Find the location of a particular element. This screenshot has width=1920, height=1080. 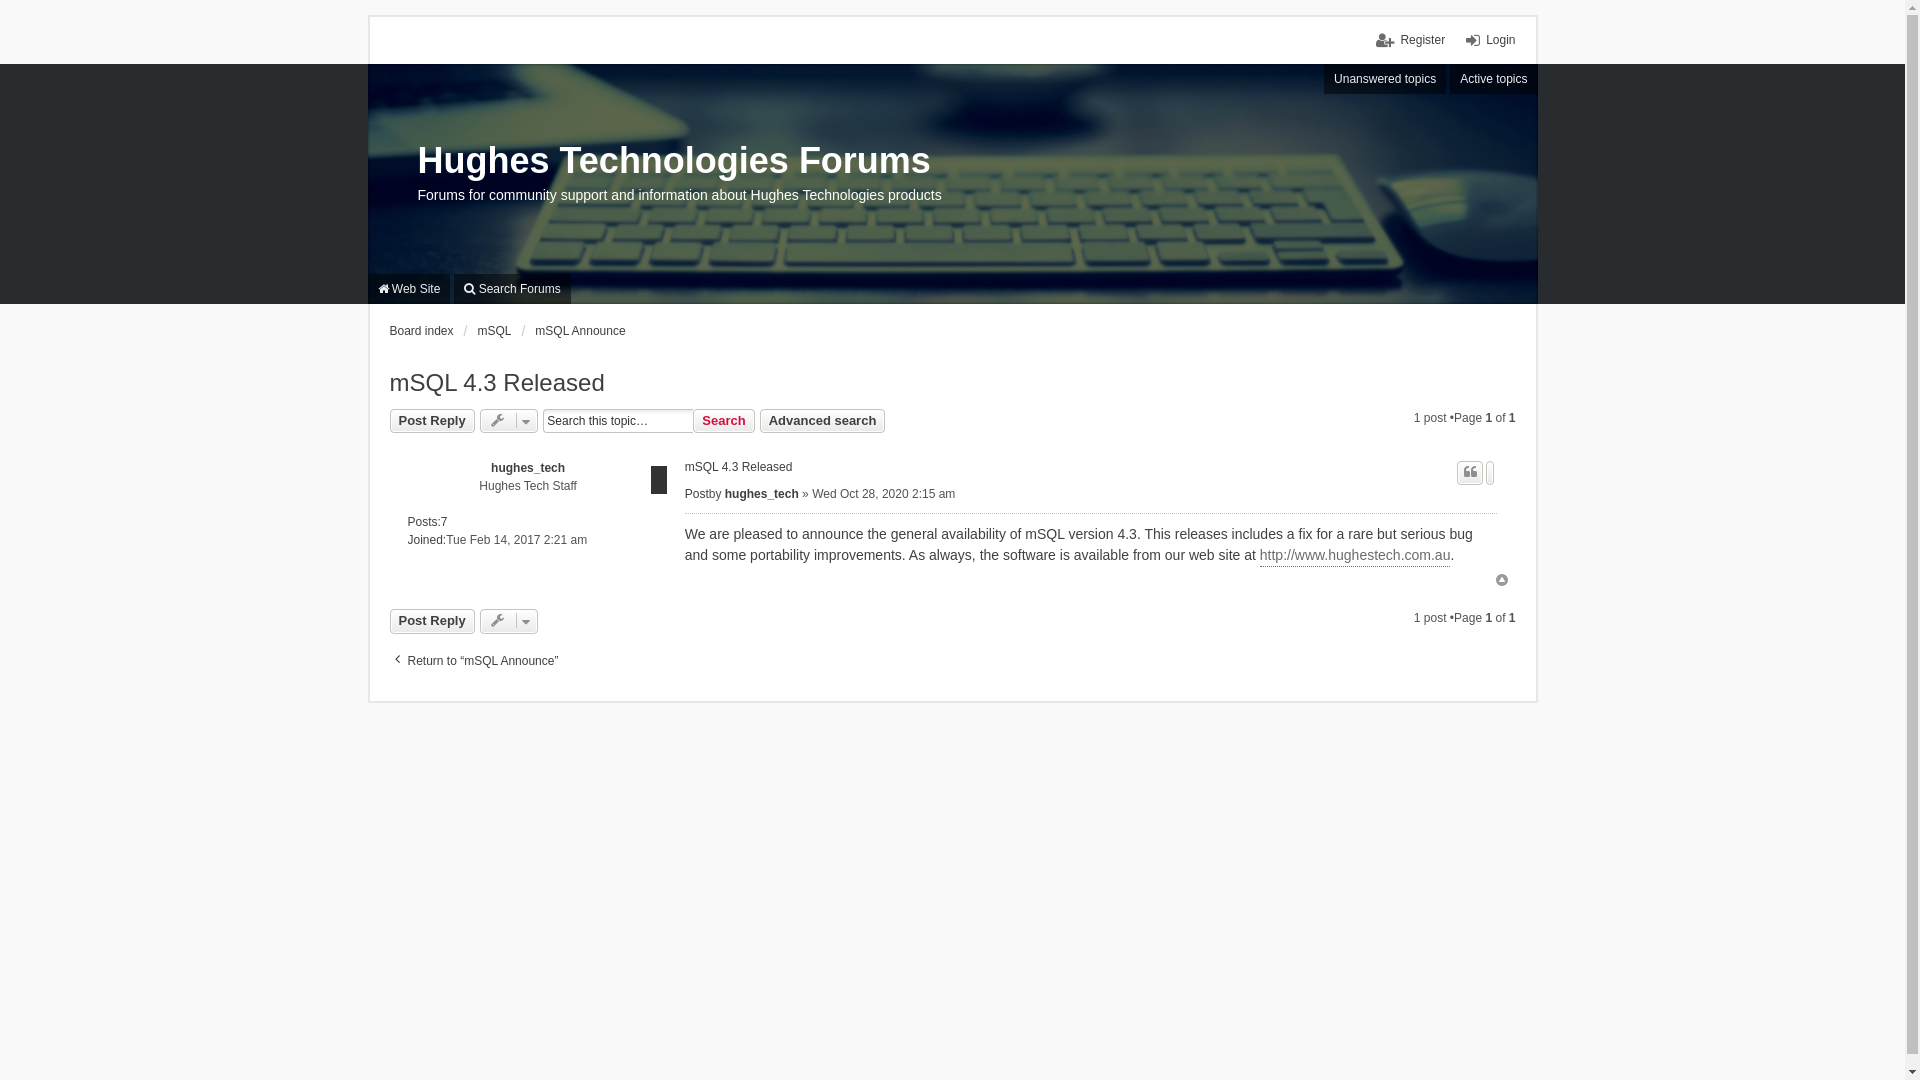

Post is located at coordinates (697, 494).